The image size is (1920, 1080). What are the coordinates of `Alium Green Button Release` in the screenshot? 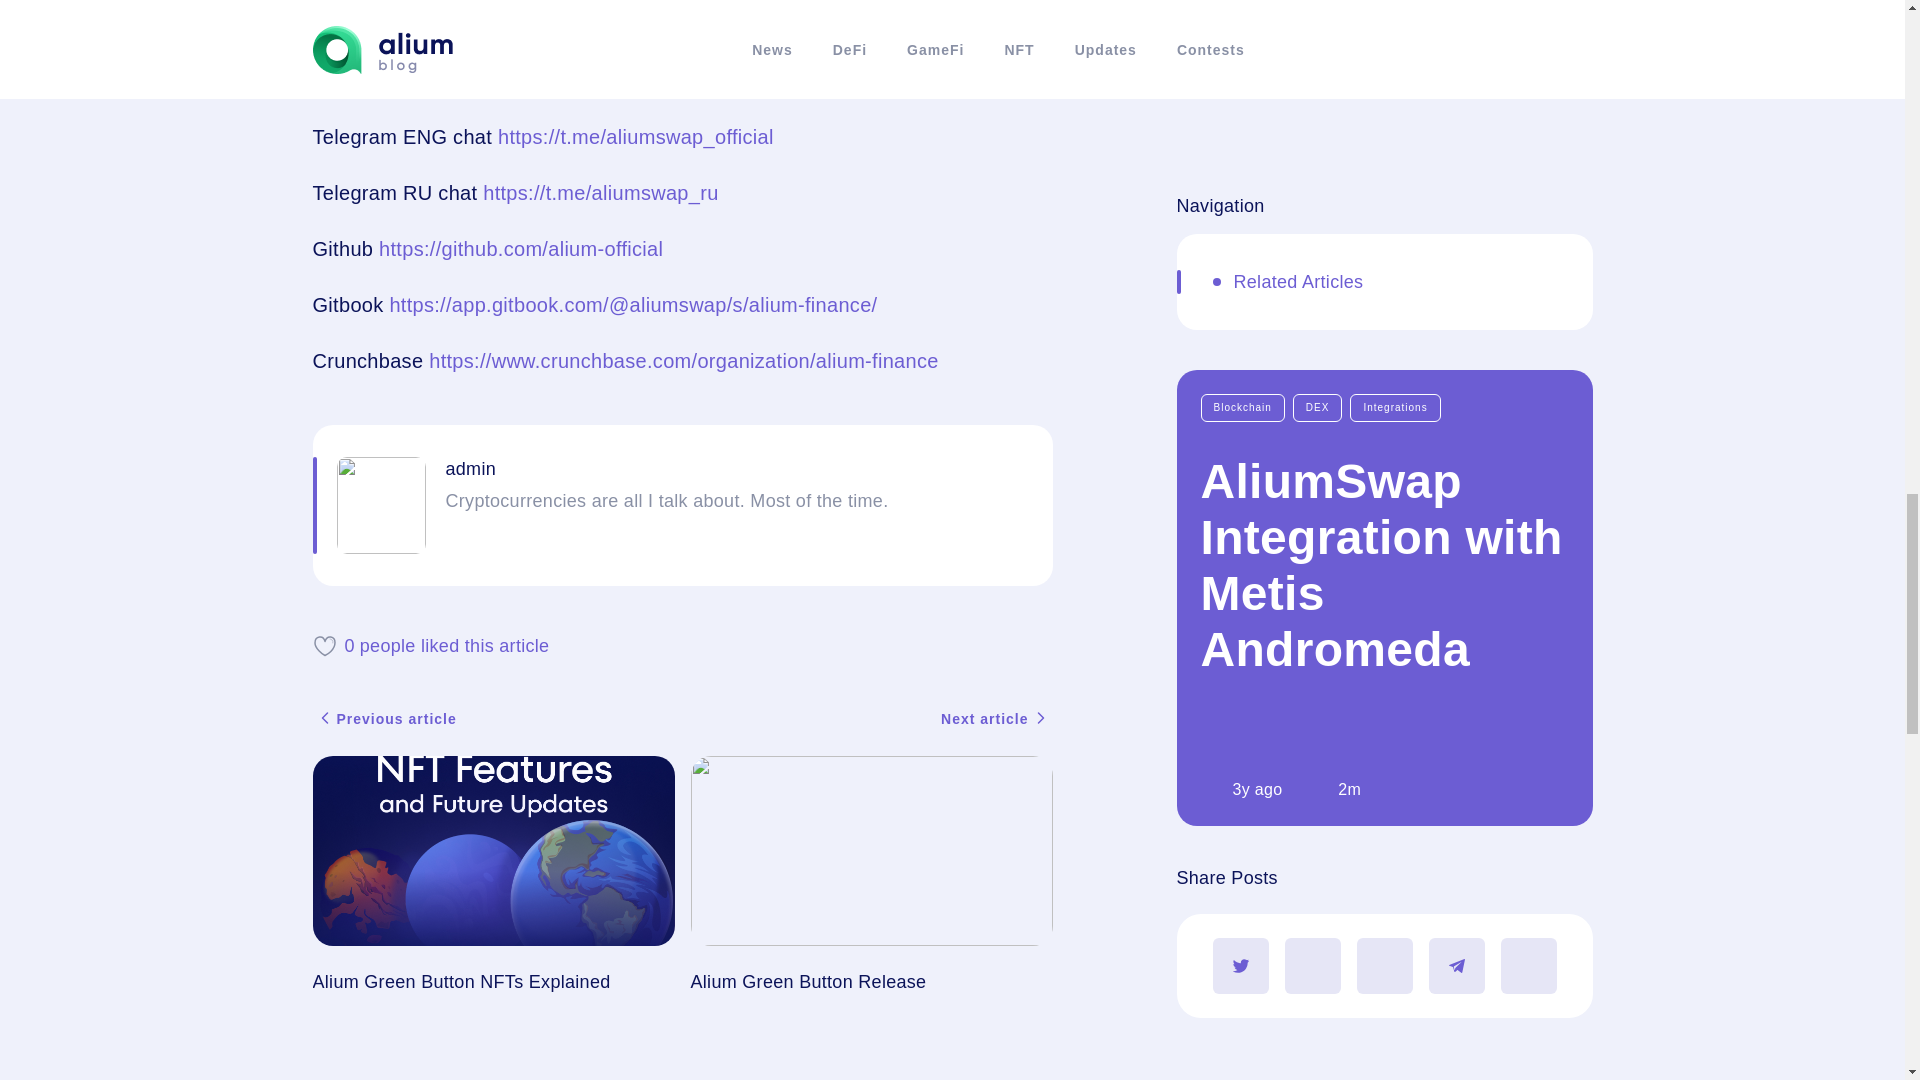 It's located at (870, 874).